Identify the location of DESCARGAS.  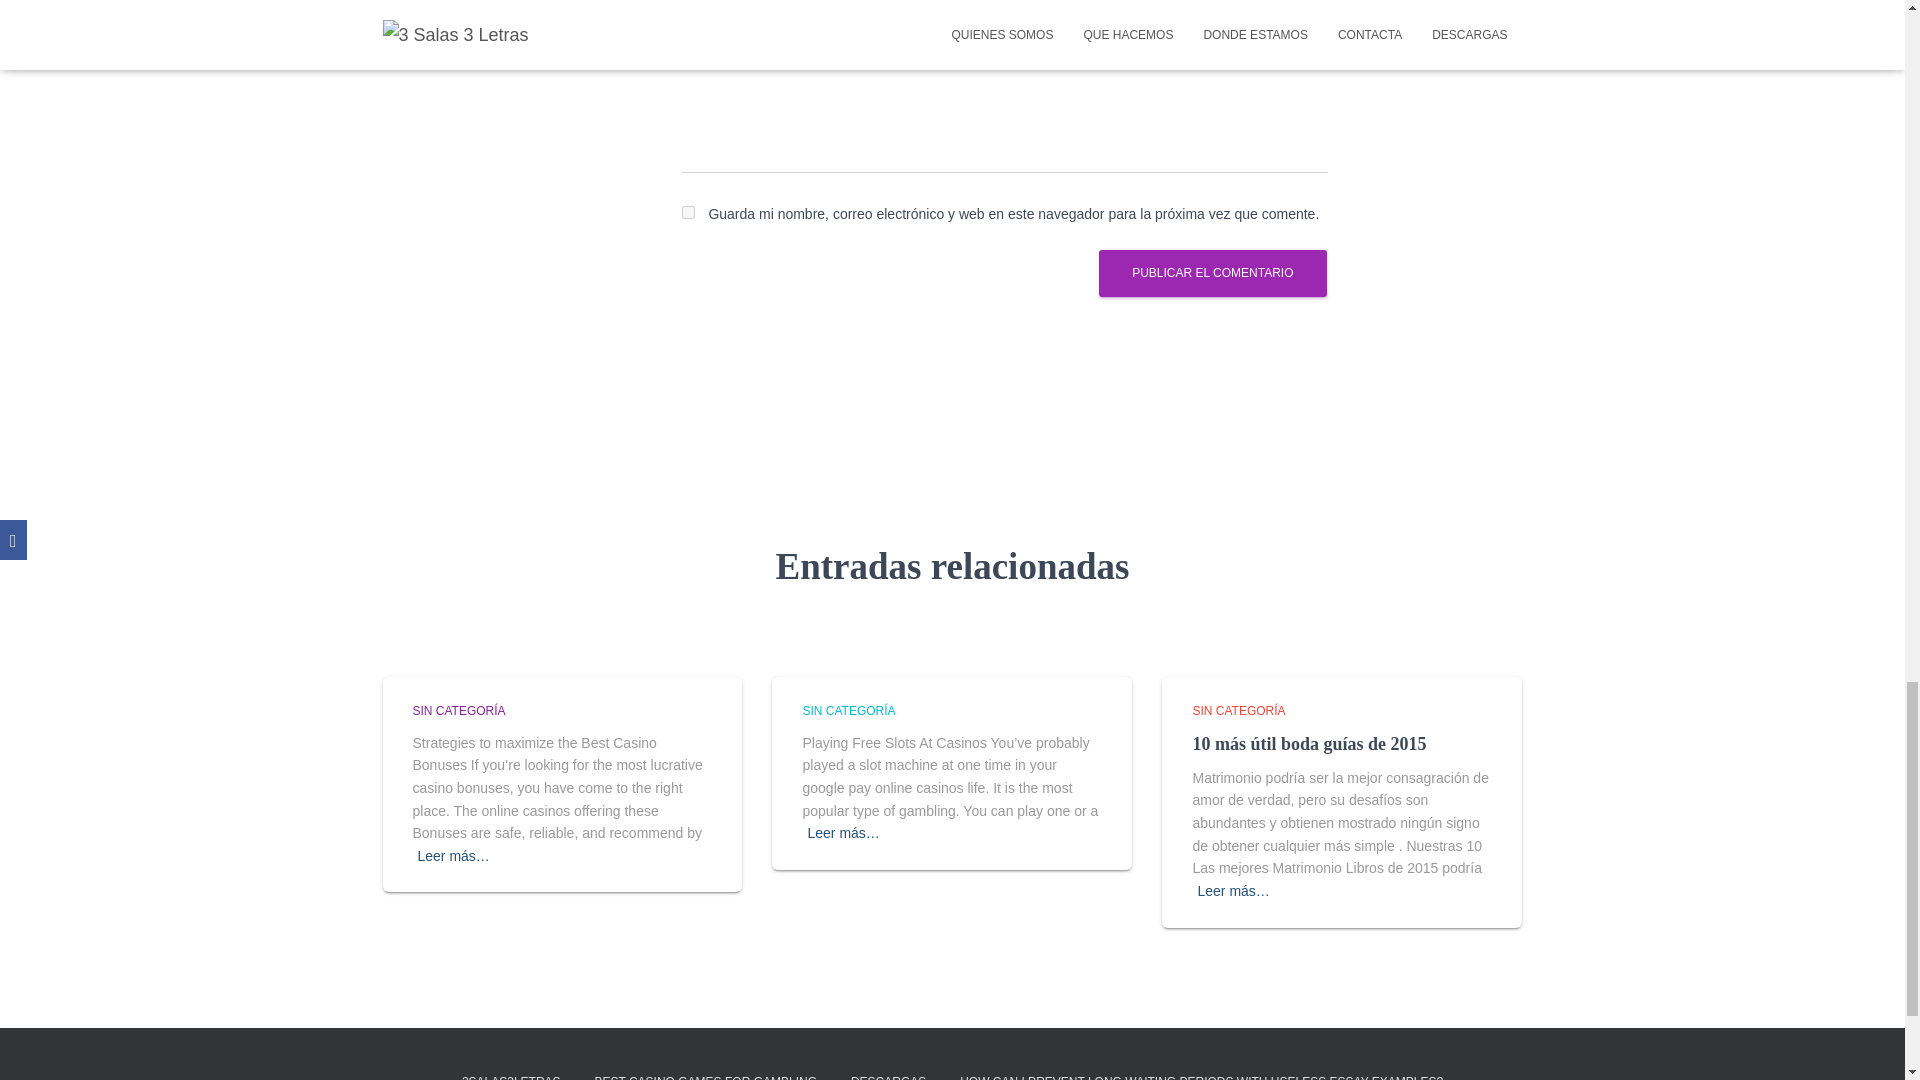
(888, 1069).